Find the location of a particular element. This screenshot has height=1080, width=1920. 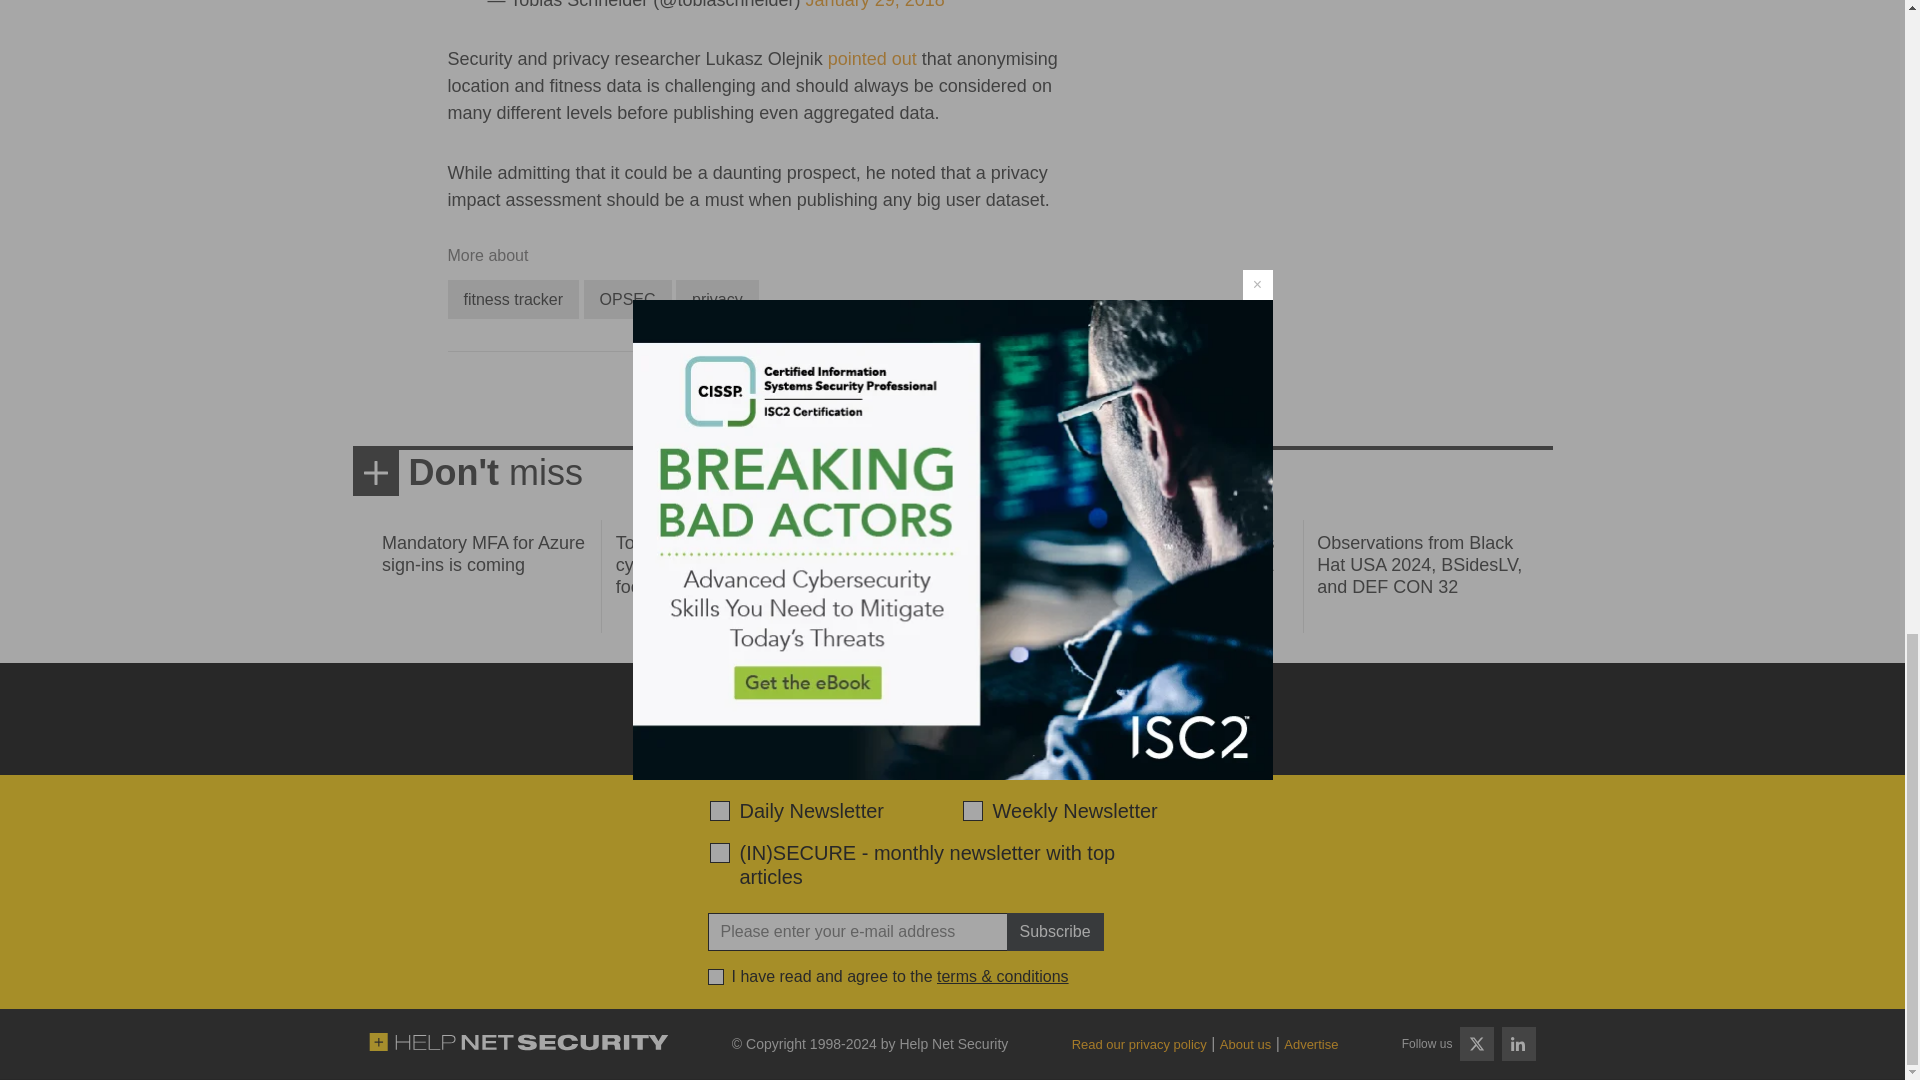

privacy is located at coordinates (716, 298).